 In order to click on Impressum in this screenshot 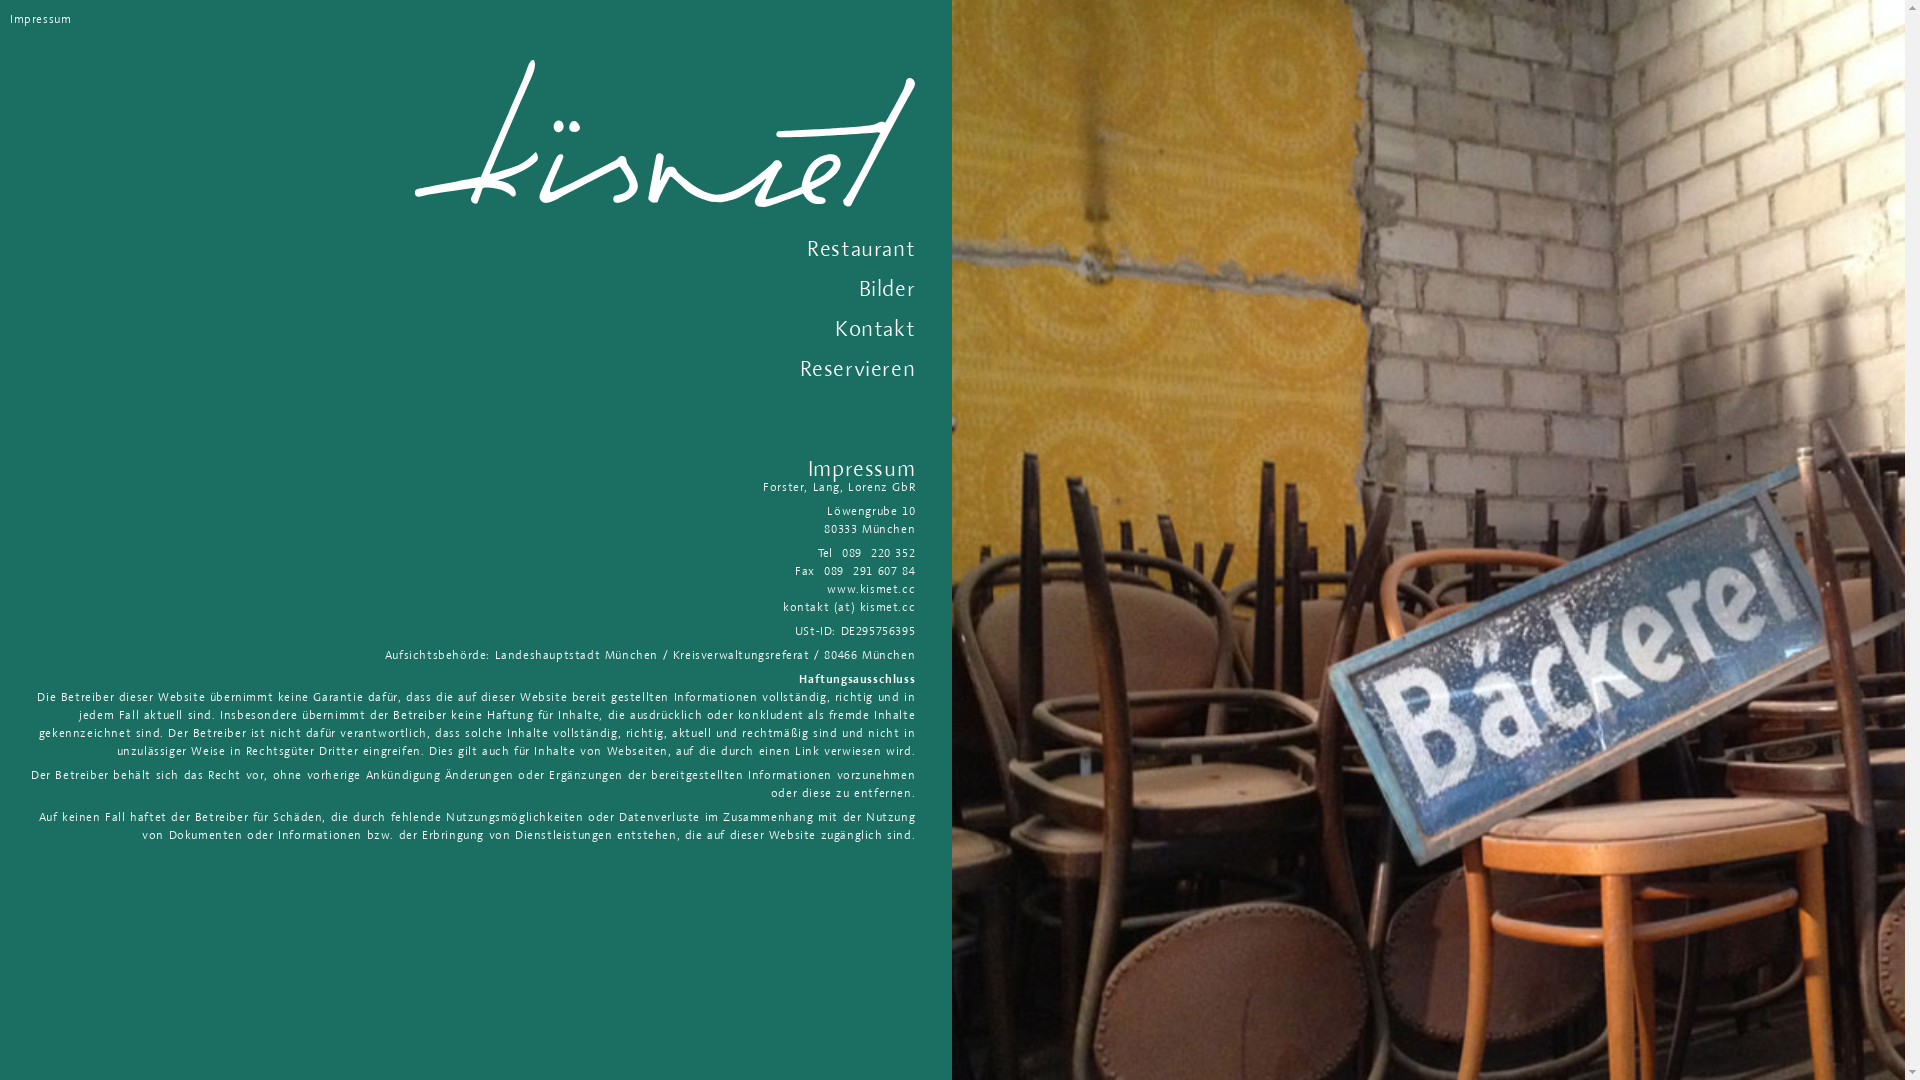, I will do `click(40, 19)`.